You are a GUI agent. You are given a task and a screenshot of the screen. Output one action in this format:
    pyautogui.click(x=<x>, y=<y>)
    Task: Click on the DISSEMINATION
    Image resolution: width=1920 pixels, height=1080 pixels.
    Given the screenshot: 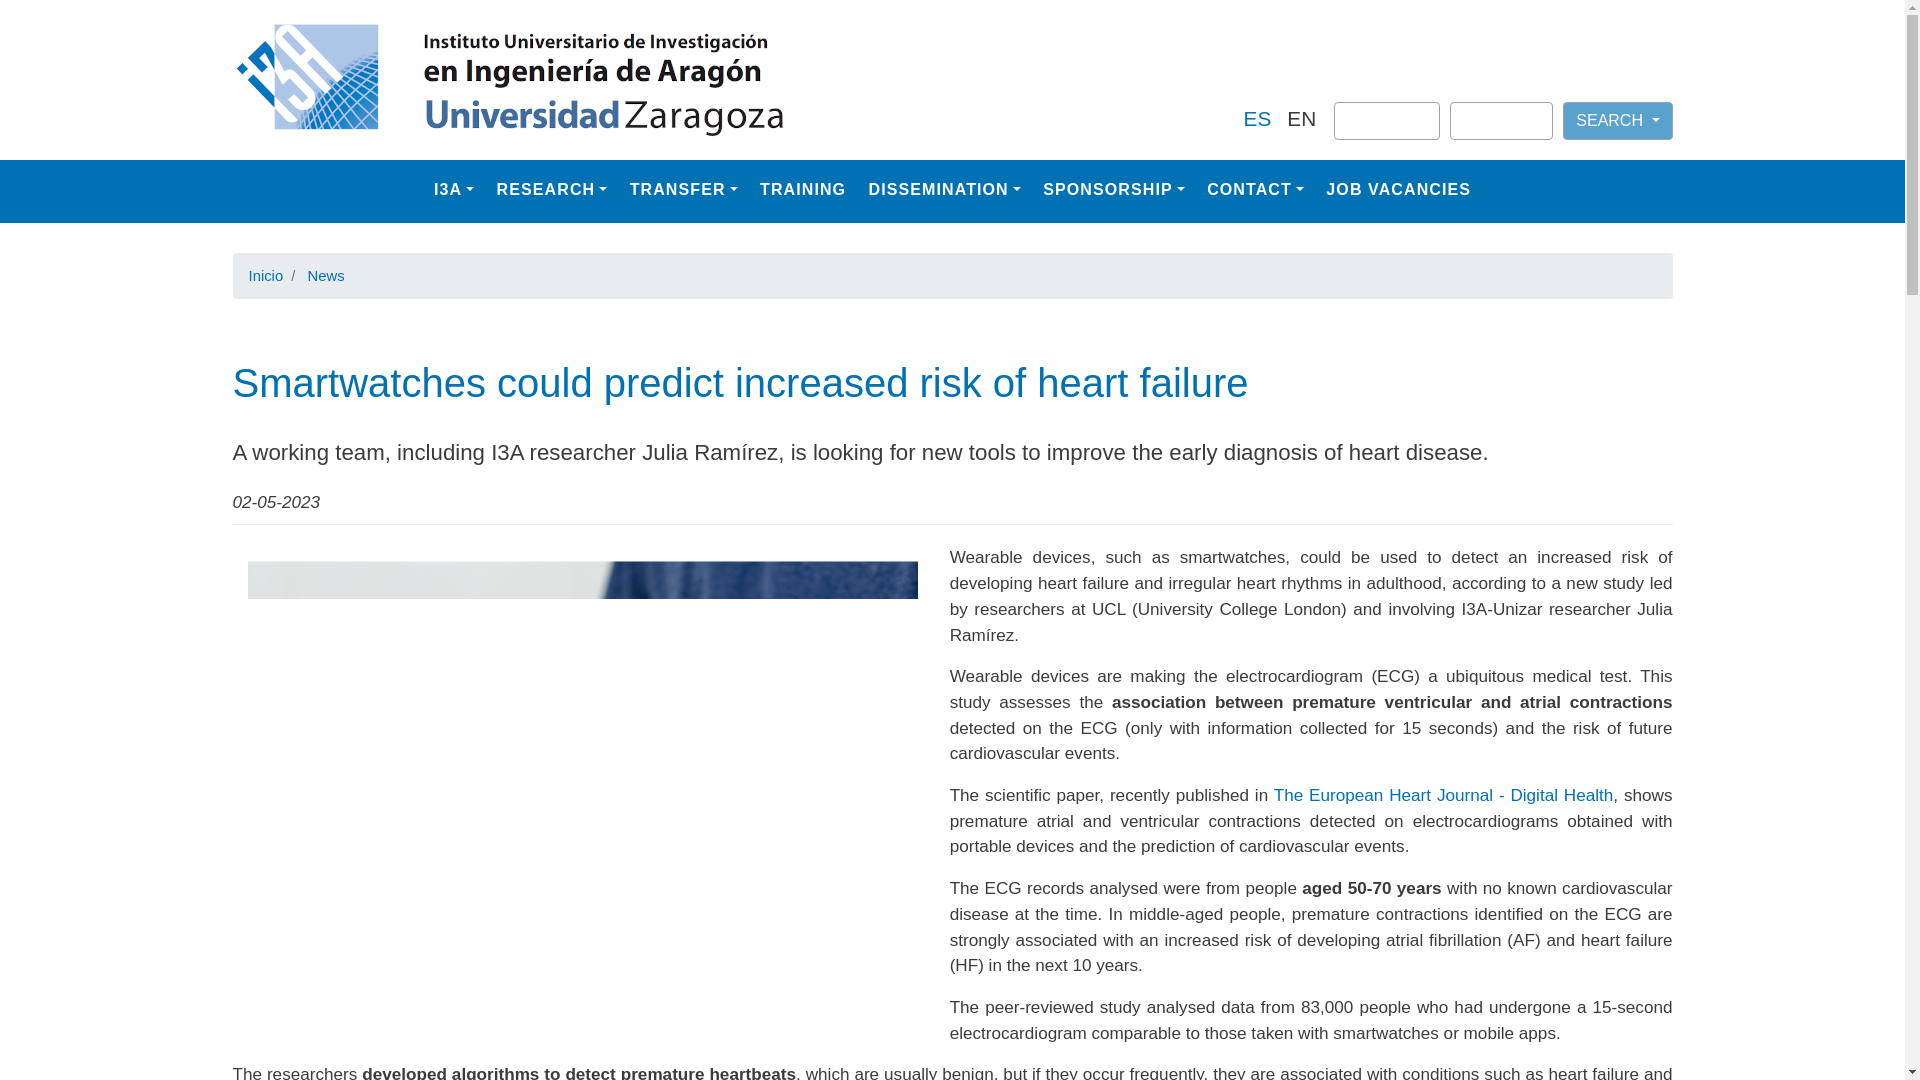 What is the action you would take?
    pyautogui.click(x=944, y=189)
    